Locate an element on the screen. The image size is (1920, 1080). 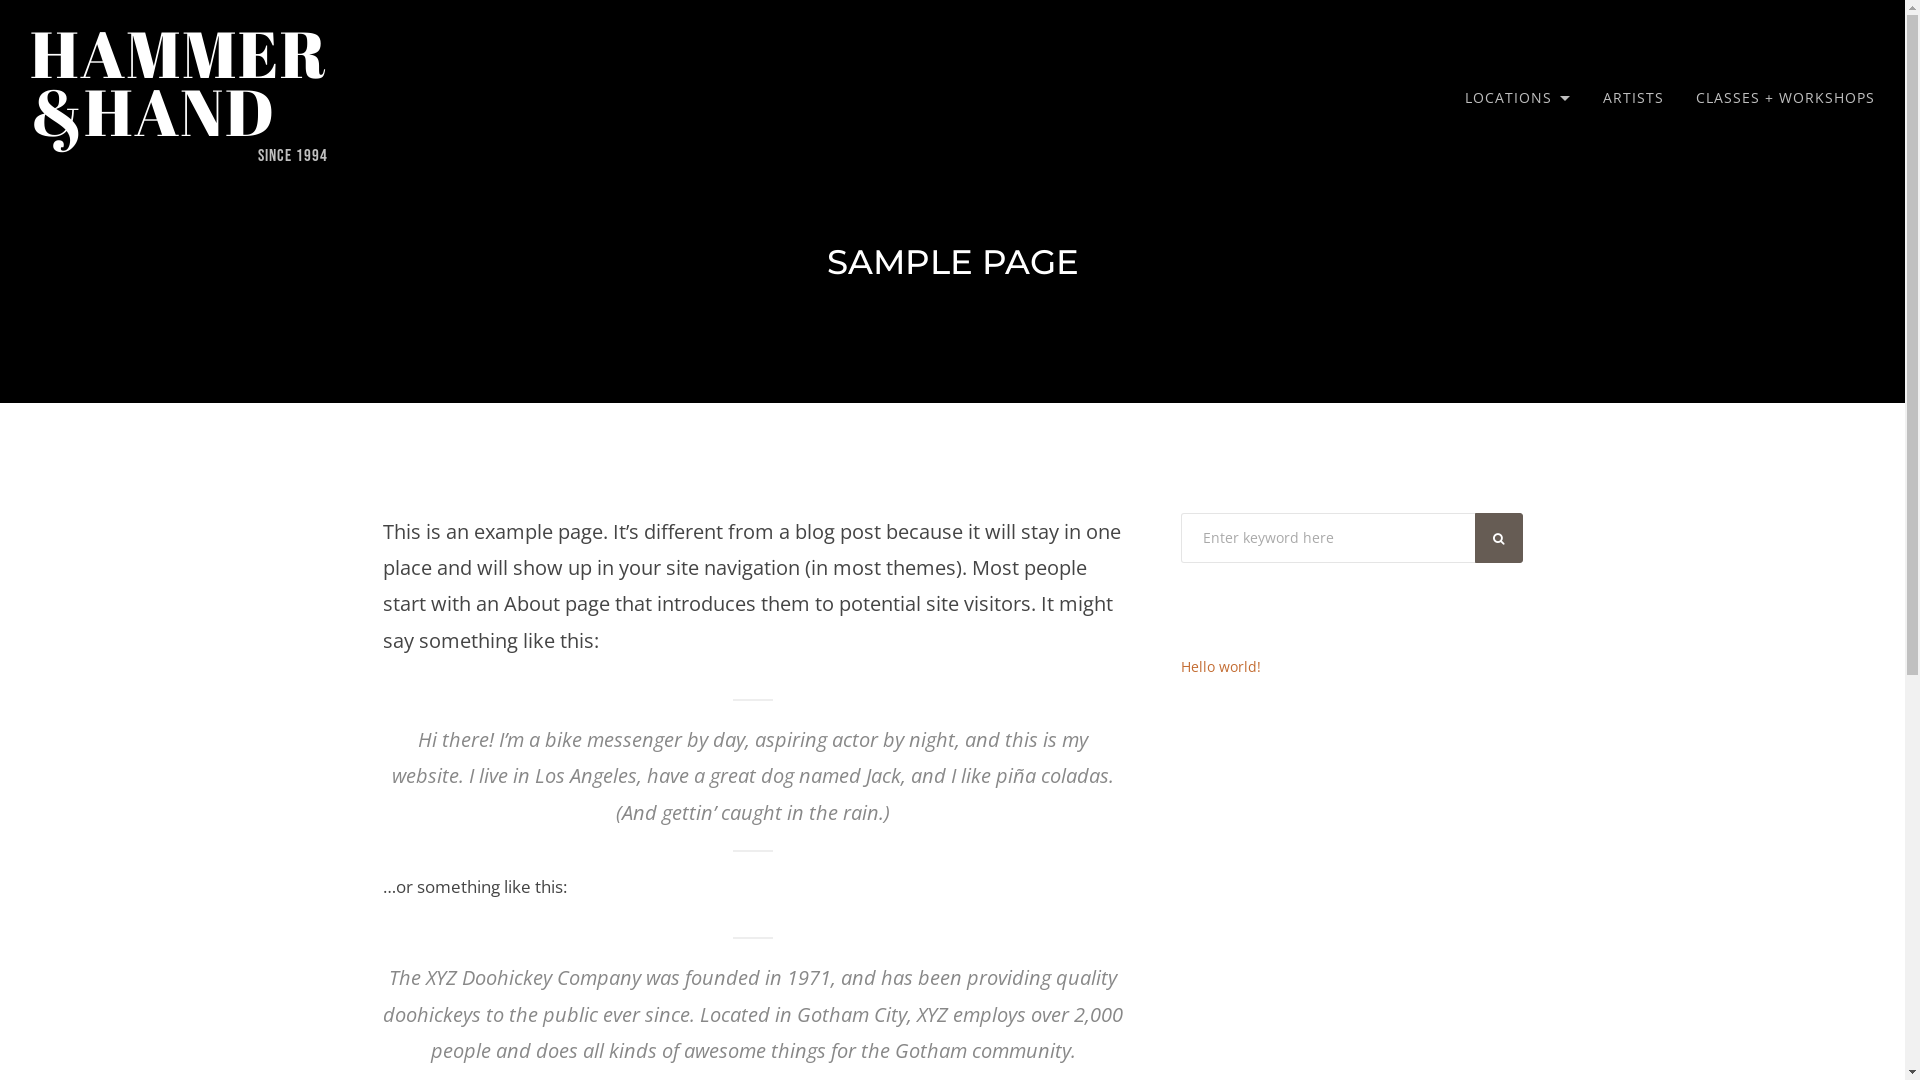
Hello world! is located at coordinates (1220, 666).